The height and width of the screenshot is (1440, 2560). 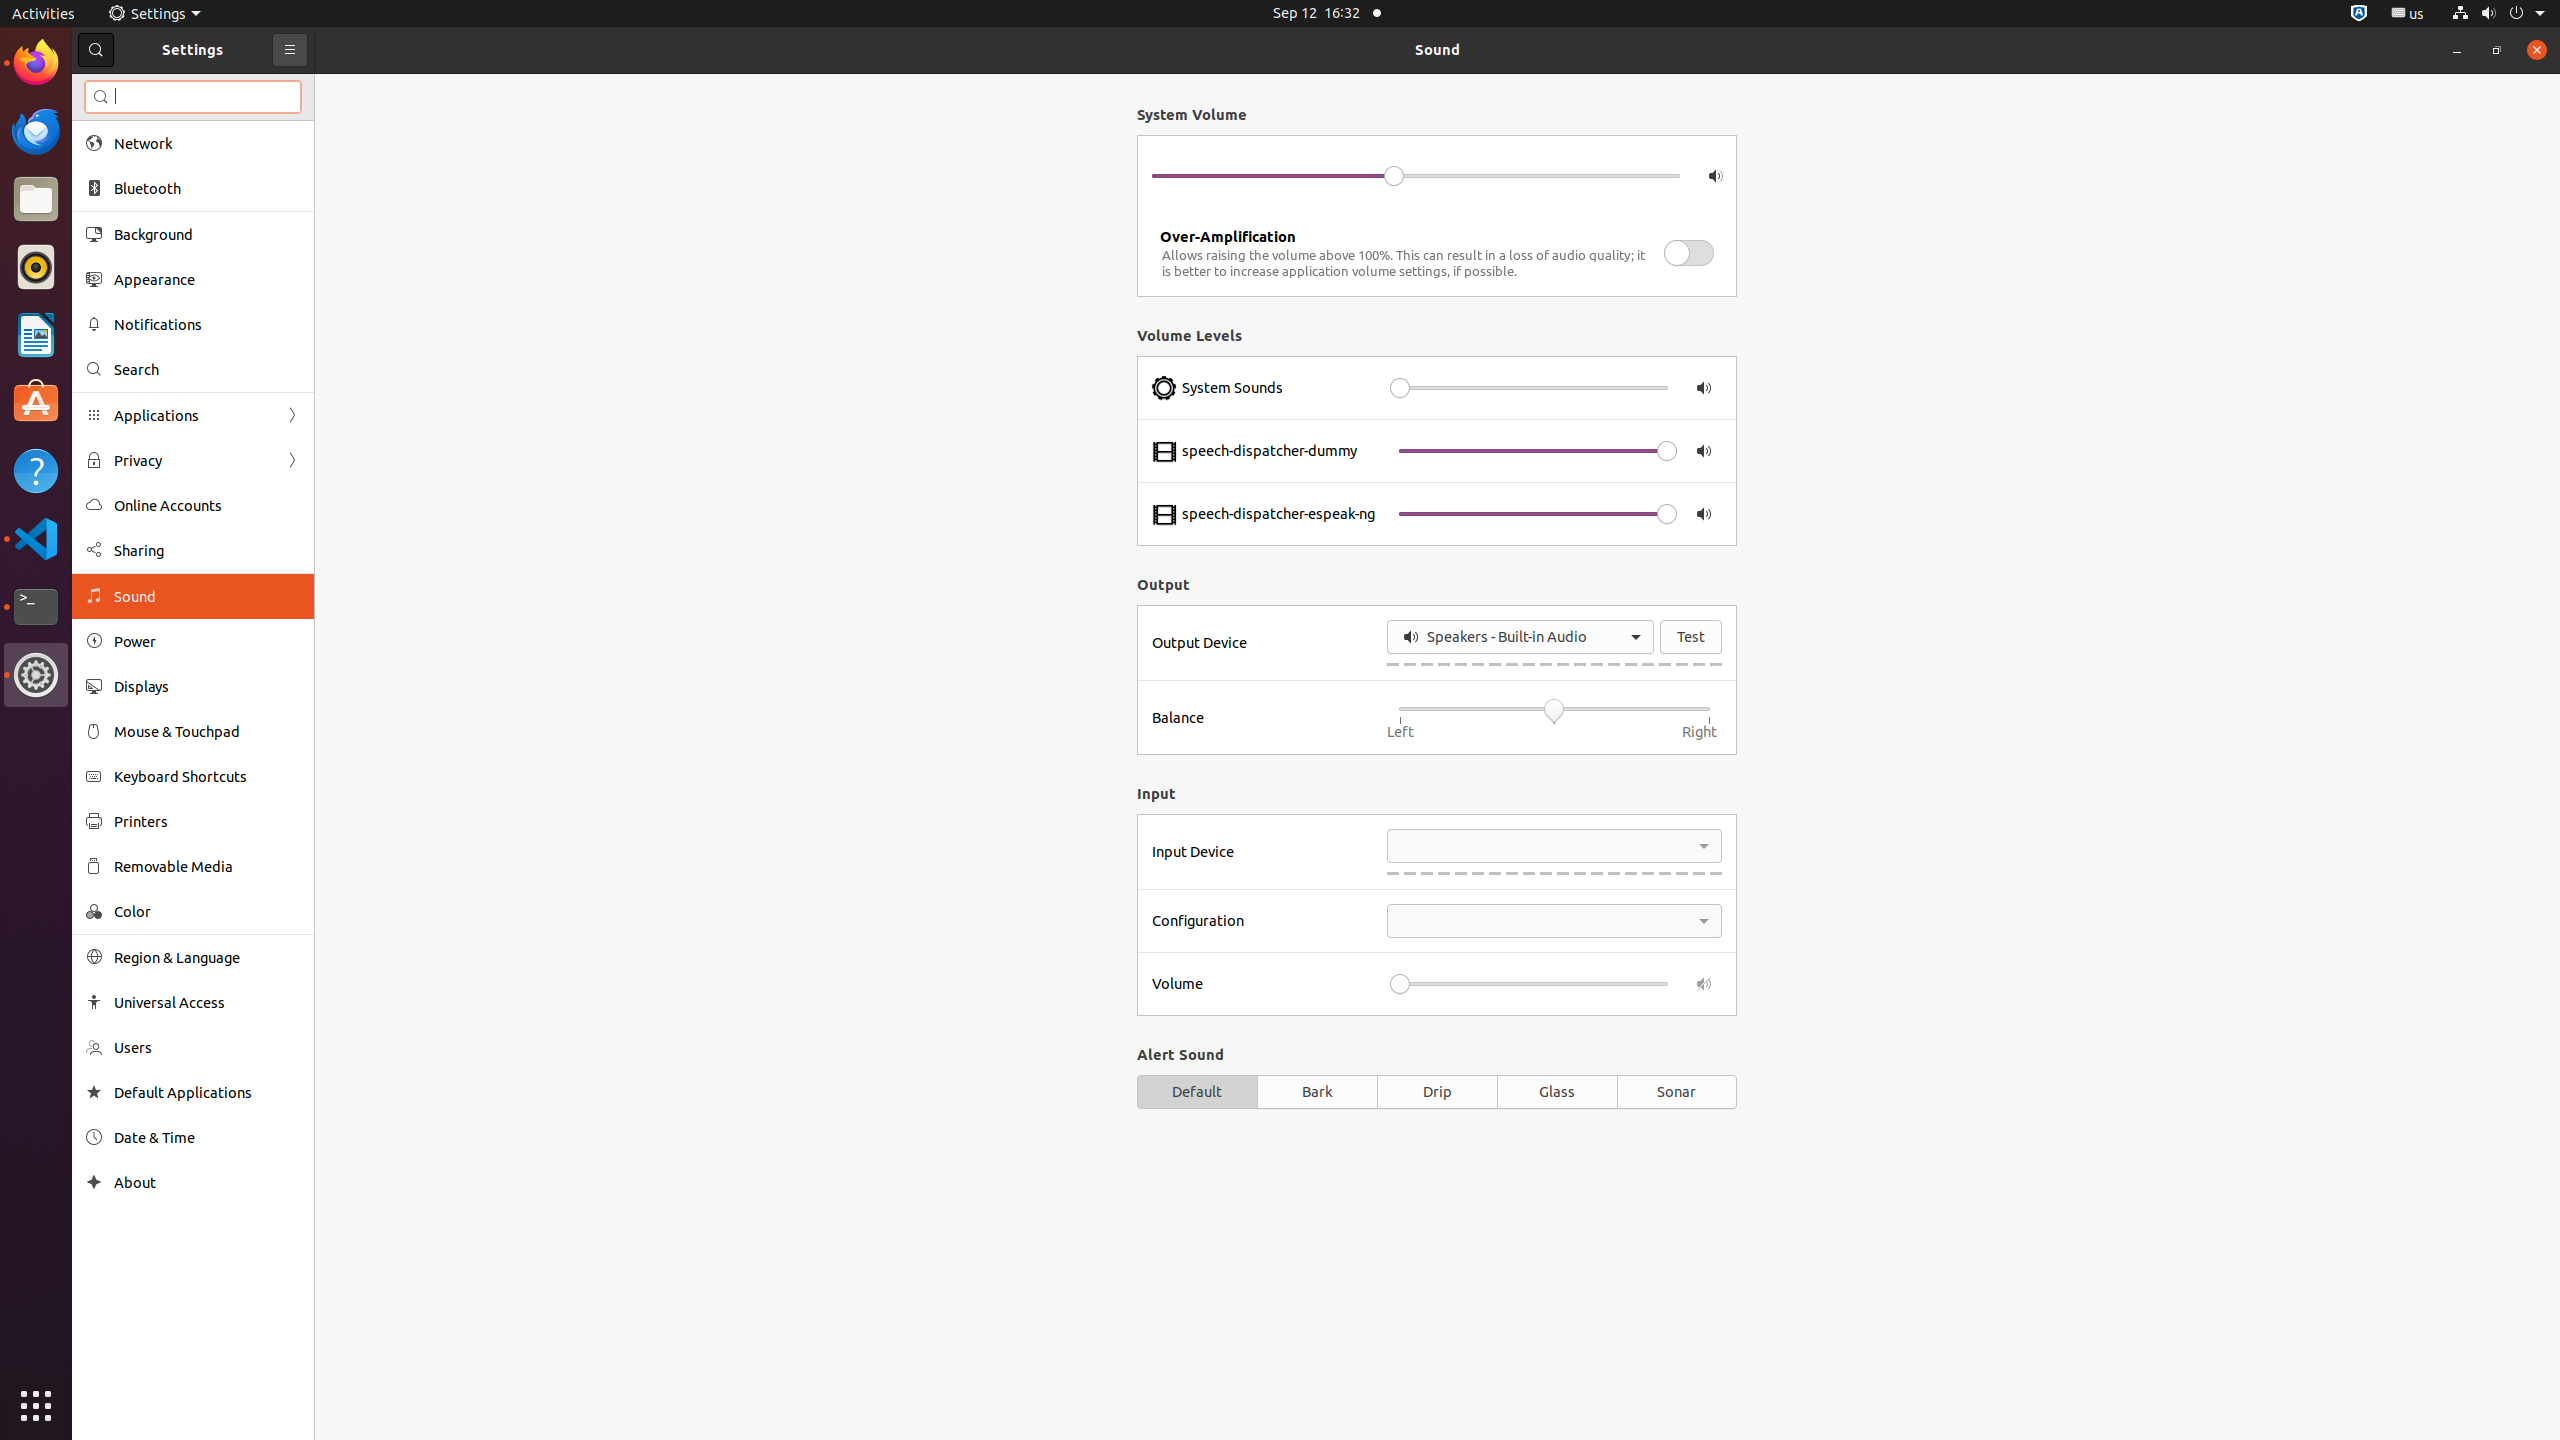 What do you see at coordinates (207, 686) in the screenshot?
I see `Displays` at bounding box center [207, 686].